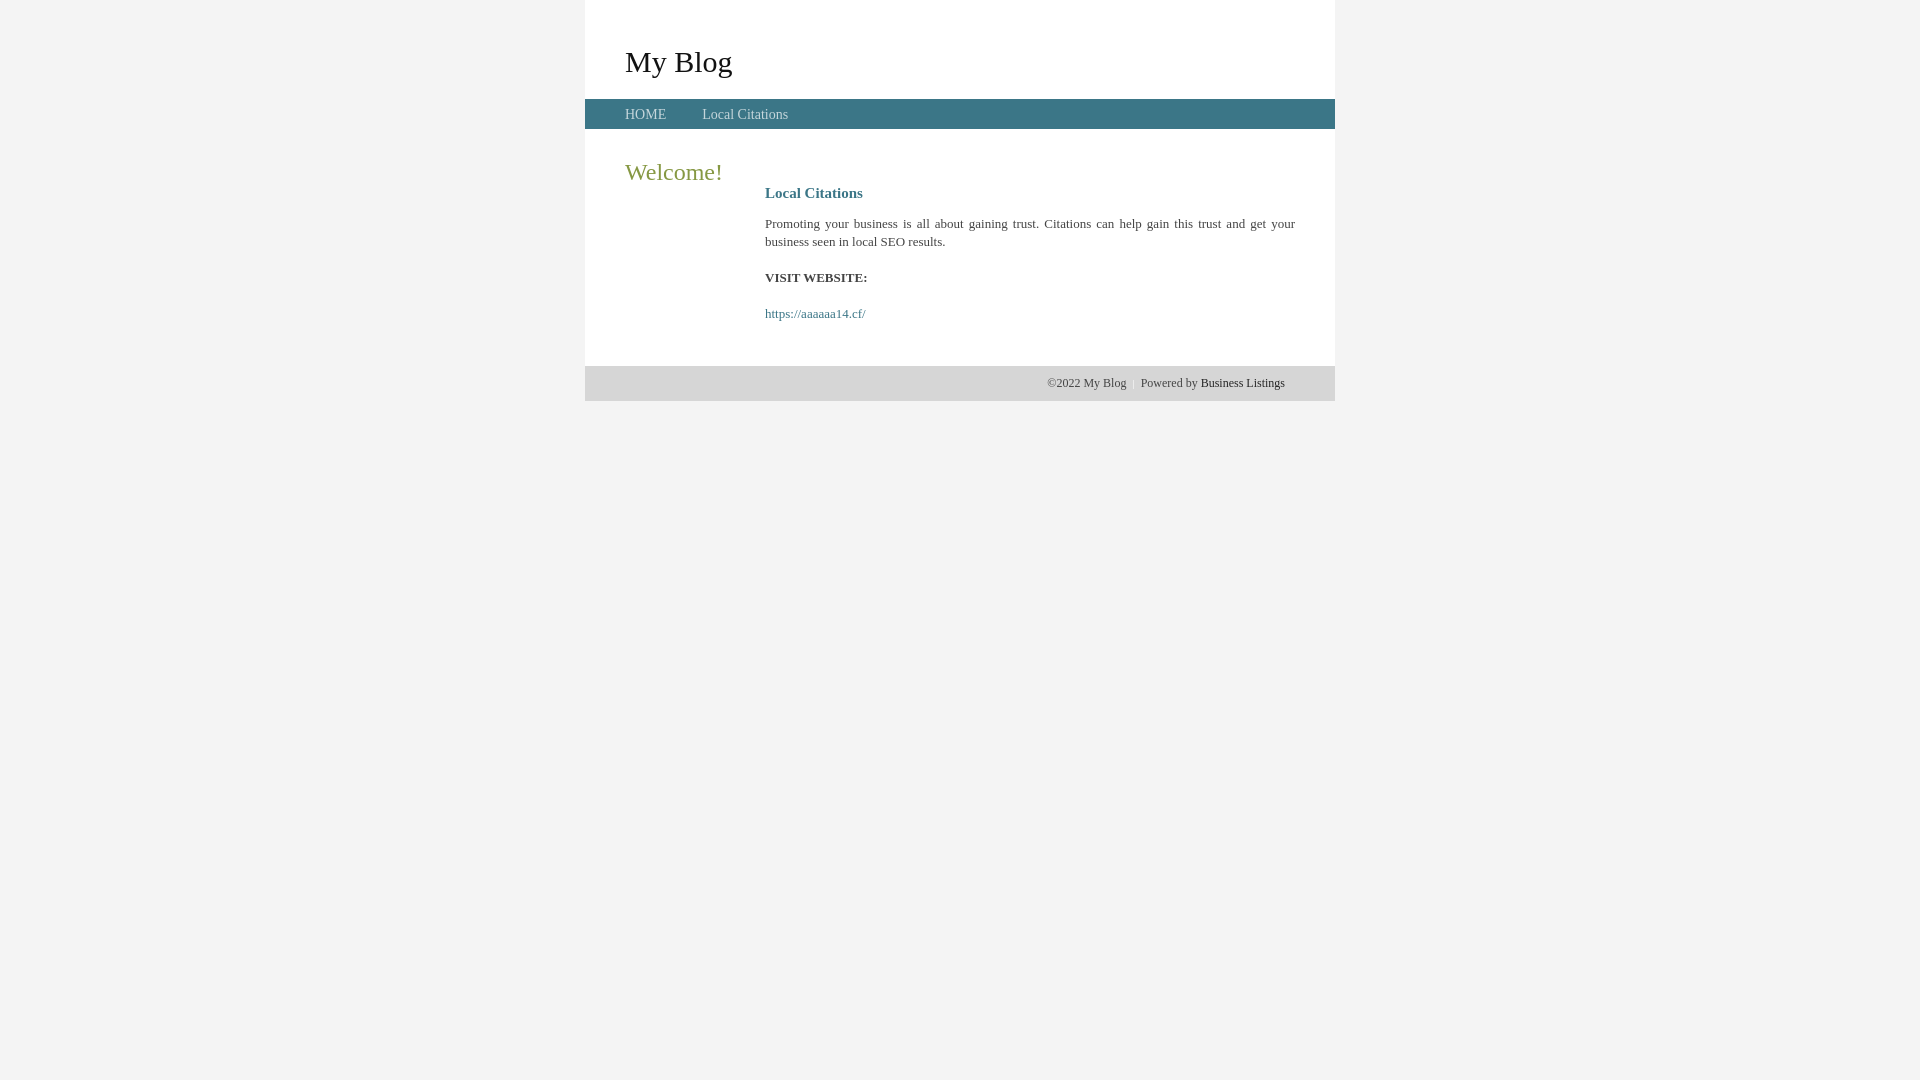 The width and height of the screenshot is (1920, 1080). What do you see at coordinates (816, 314) in the screenshot?
I see `https://aaaaaa14.cf/` at bounding box center [816, 314].